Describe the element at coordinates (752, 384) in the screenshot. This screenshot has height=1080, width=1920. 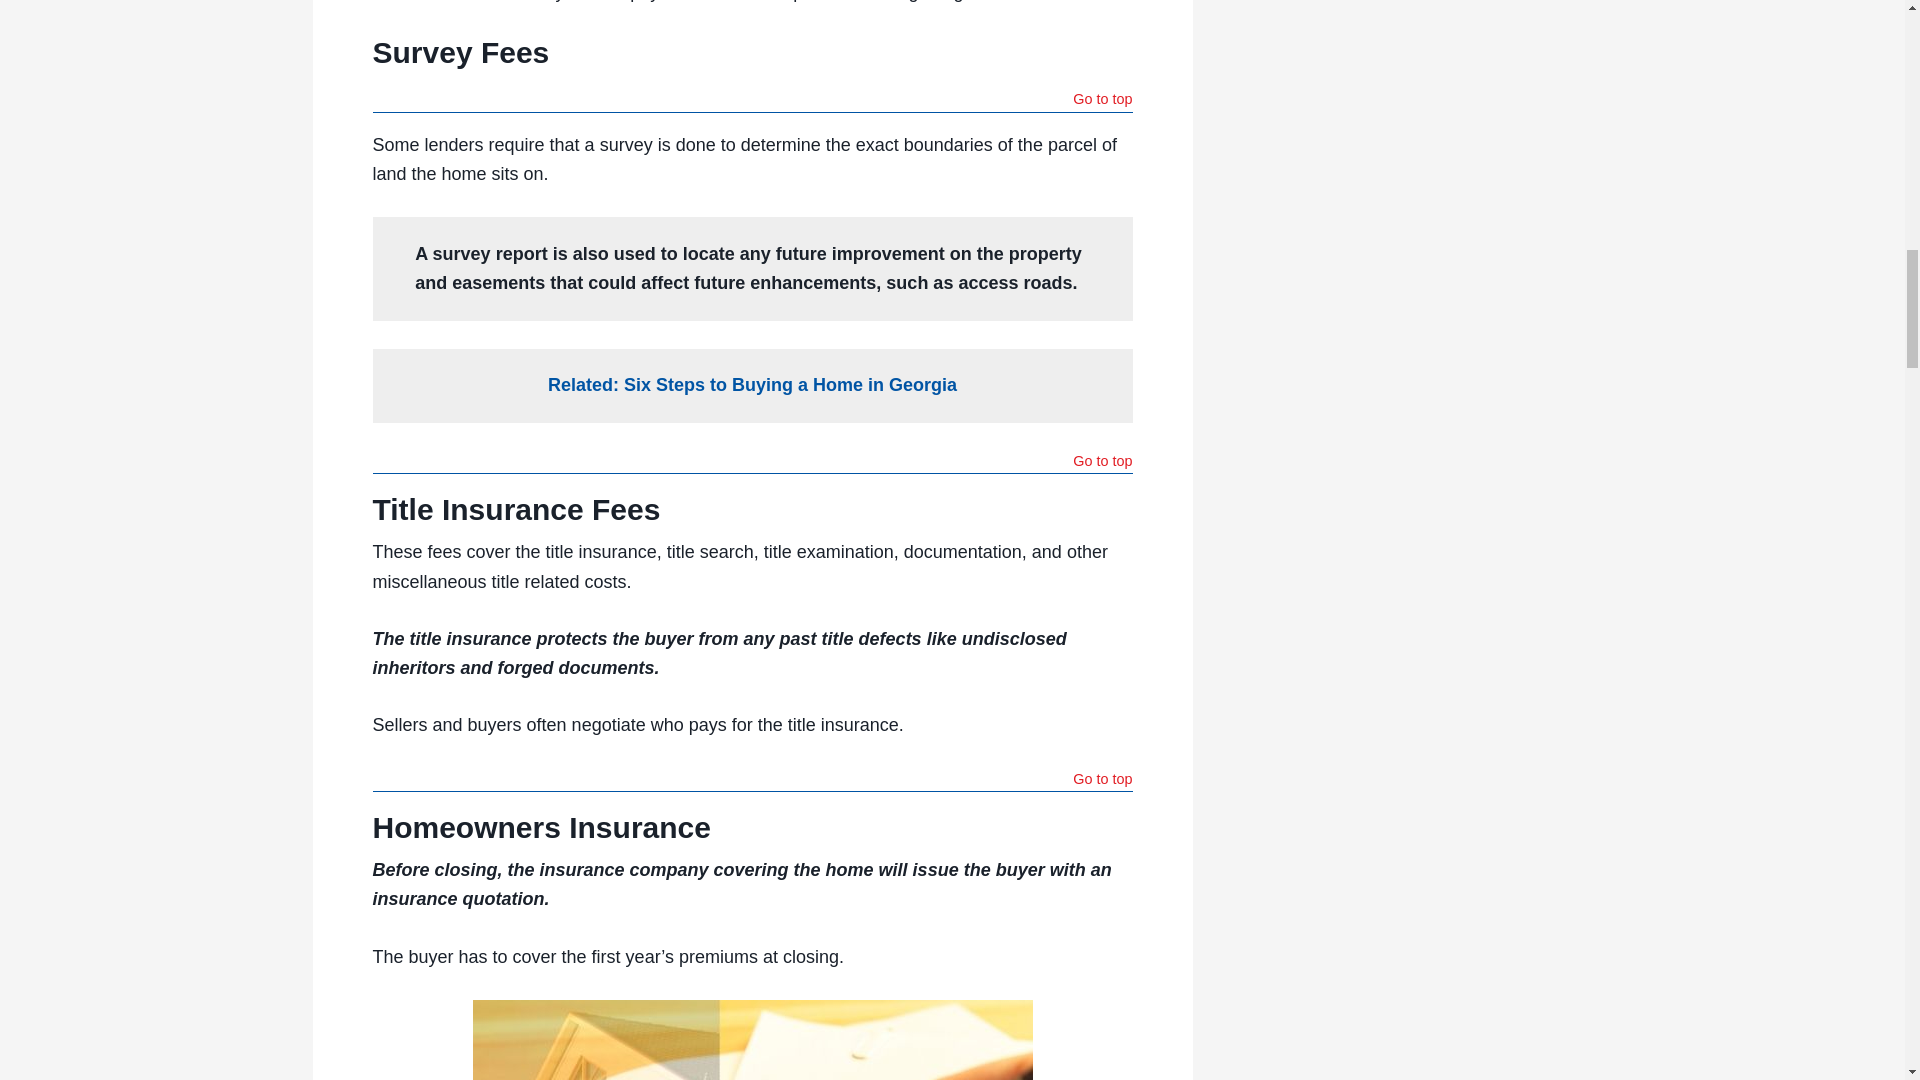
I see `Related: Six Steps to Buying a Home in Georgia` at that location.